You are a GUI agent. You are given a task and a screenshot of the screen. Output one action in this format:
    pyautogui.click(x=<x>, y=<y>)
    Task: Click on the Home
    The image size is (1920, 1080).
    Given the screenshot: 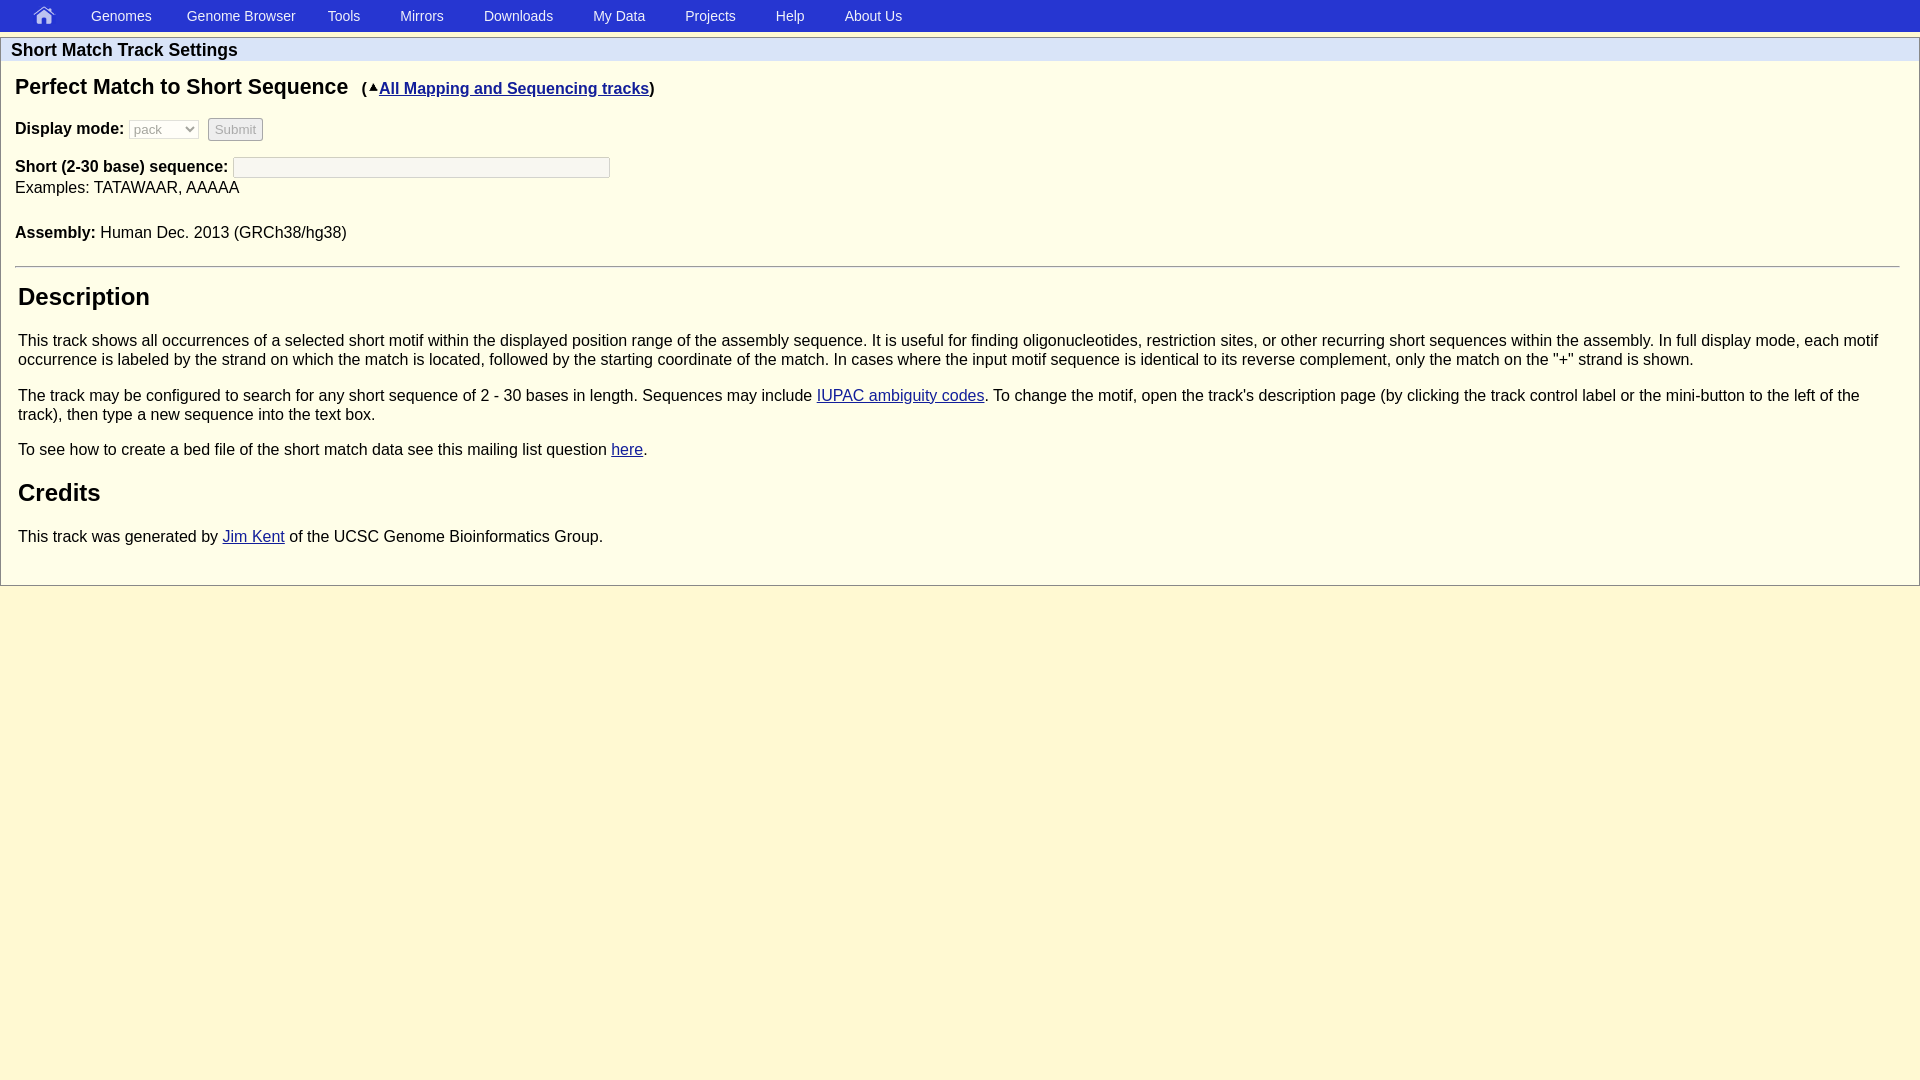 What is the action you would take?
    pyautogui.click(x=48, y=16)
    